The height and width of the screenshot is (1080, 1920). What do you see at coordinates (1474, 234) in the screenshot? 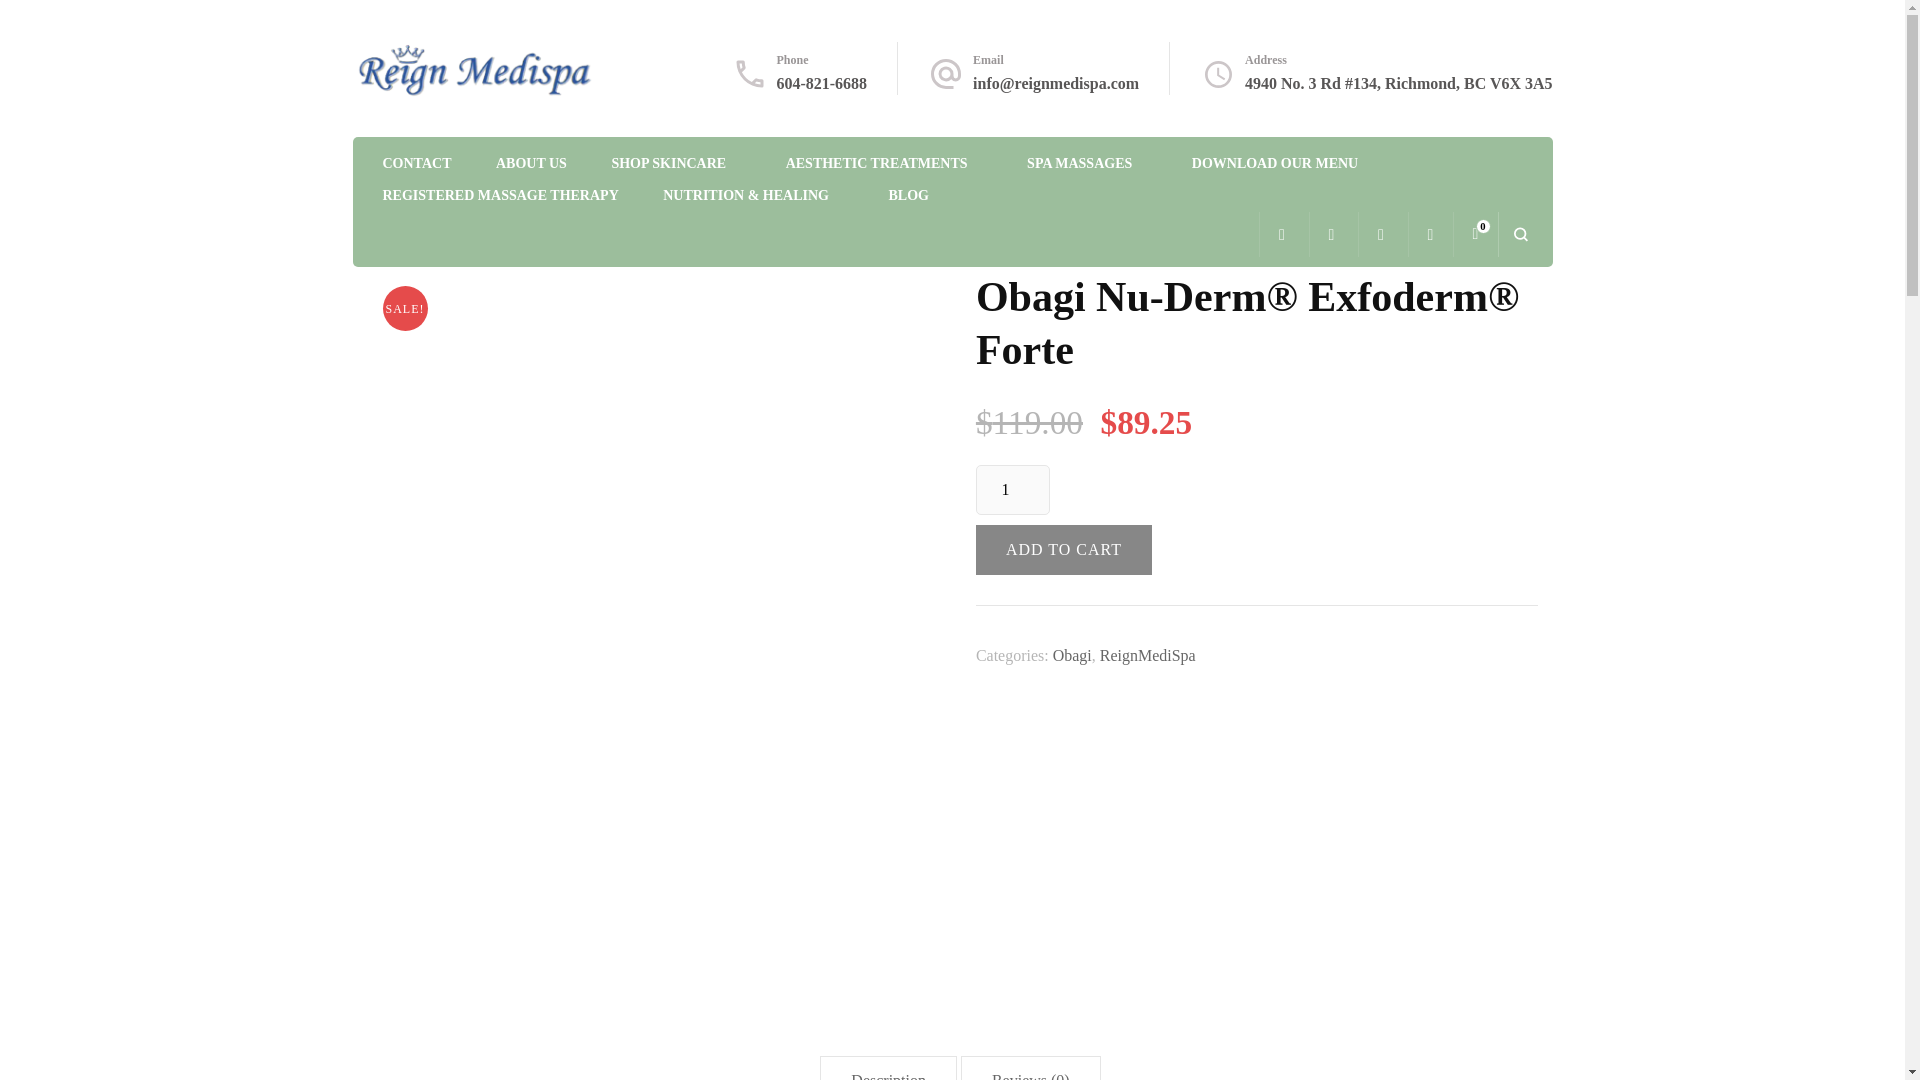
I see `View your shopping cart` at bounding box center [1474, 234].